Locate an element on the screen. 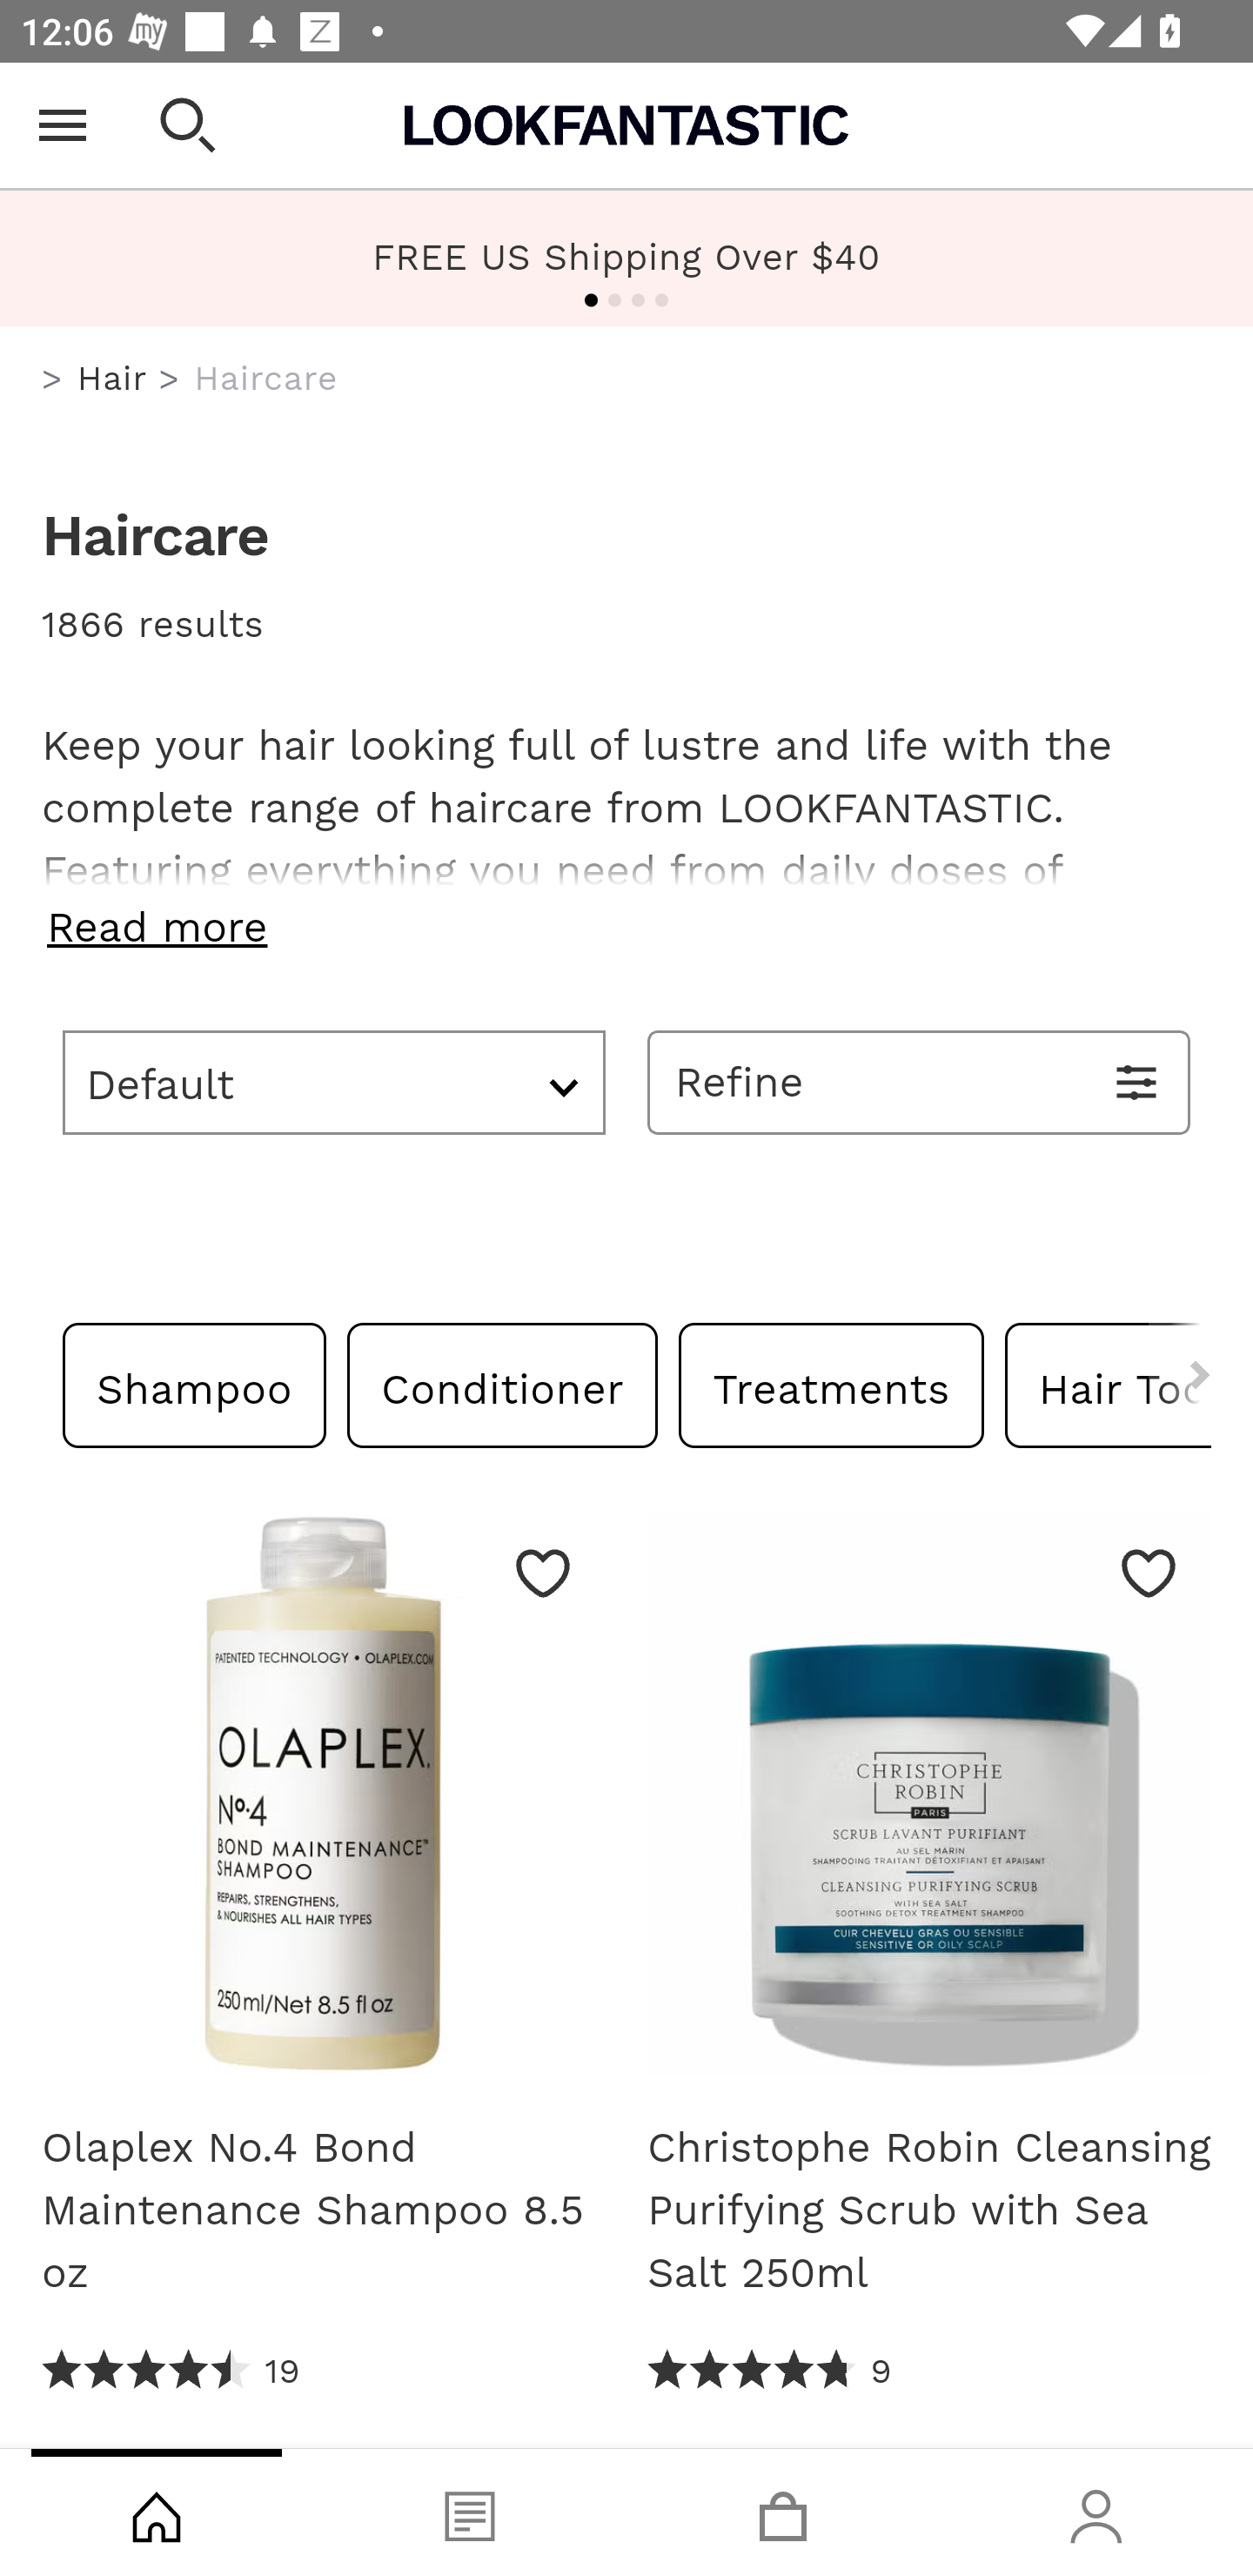 This screenshot has height=2576, width=1253. 4.53 Stars 19 Reviews is located at coordinates (172, 2371).